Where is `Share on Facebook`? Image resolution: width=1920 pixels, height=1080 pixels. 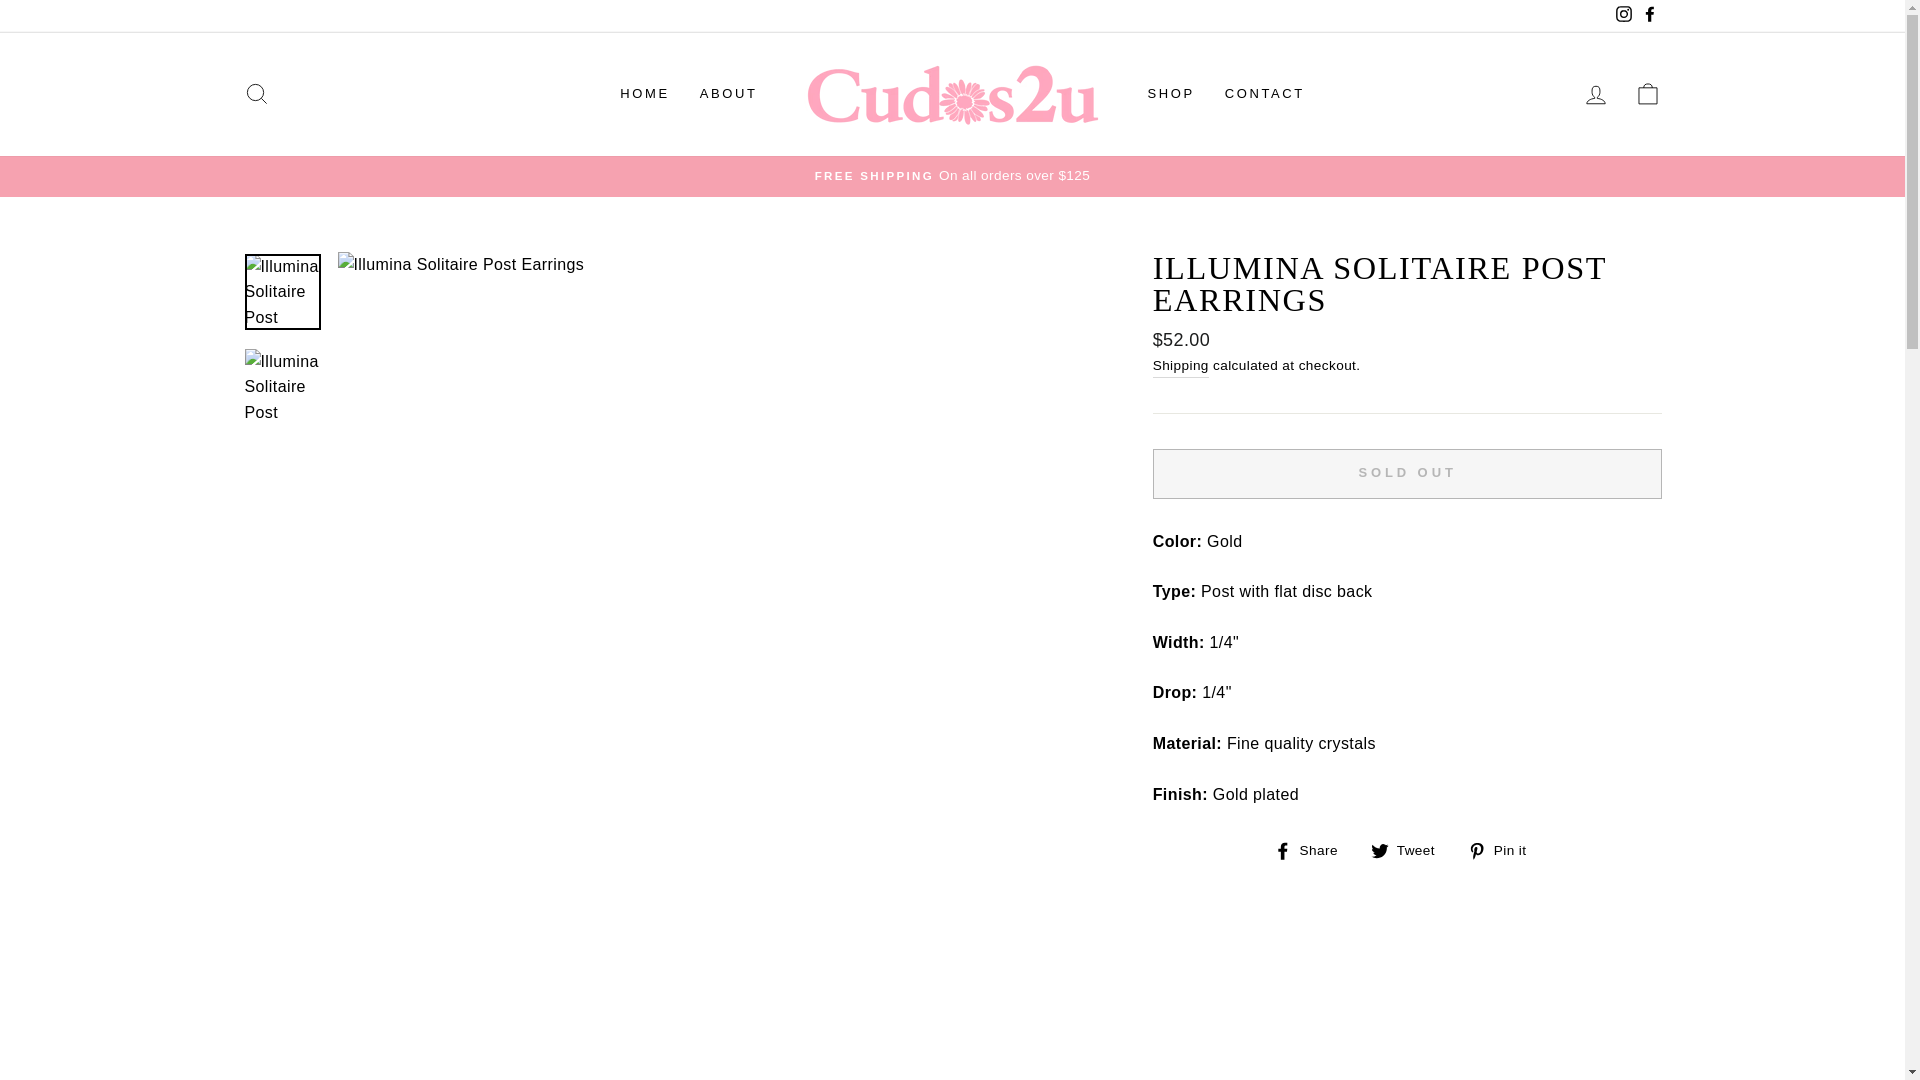 Share on Facebook is located at coordinates (1314, 850).